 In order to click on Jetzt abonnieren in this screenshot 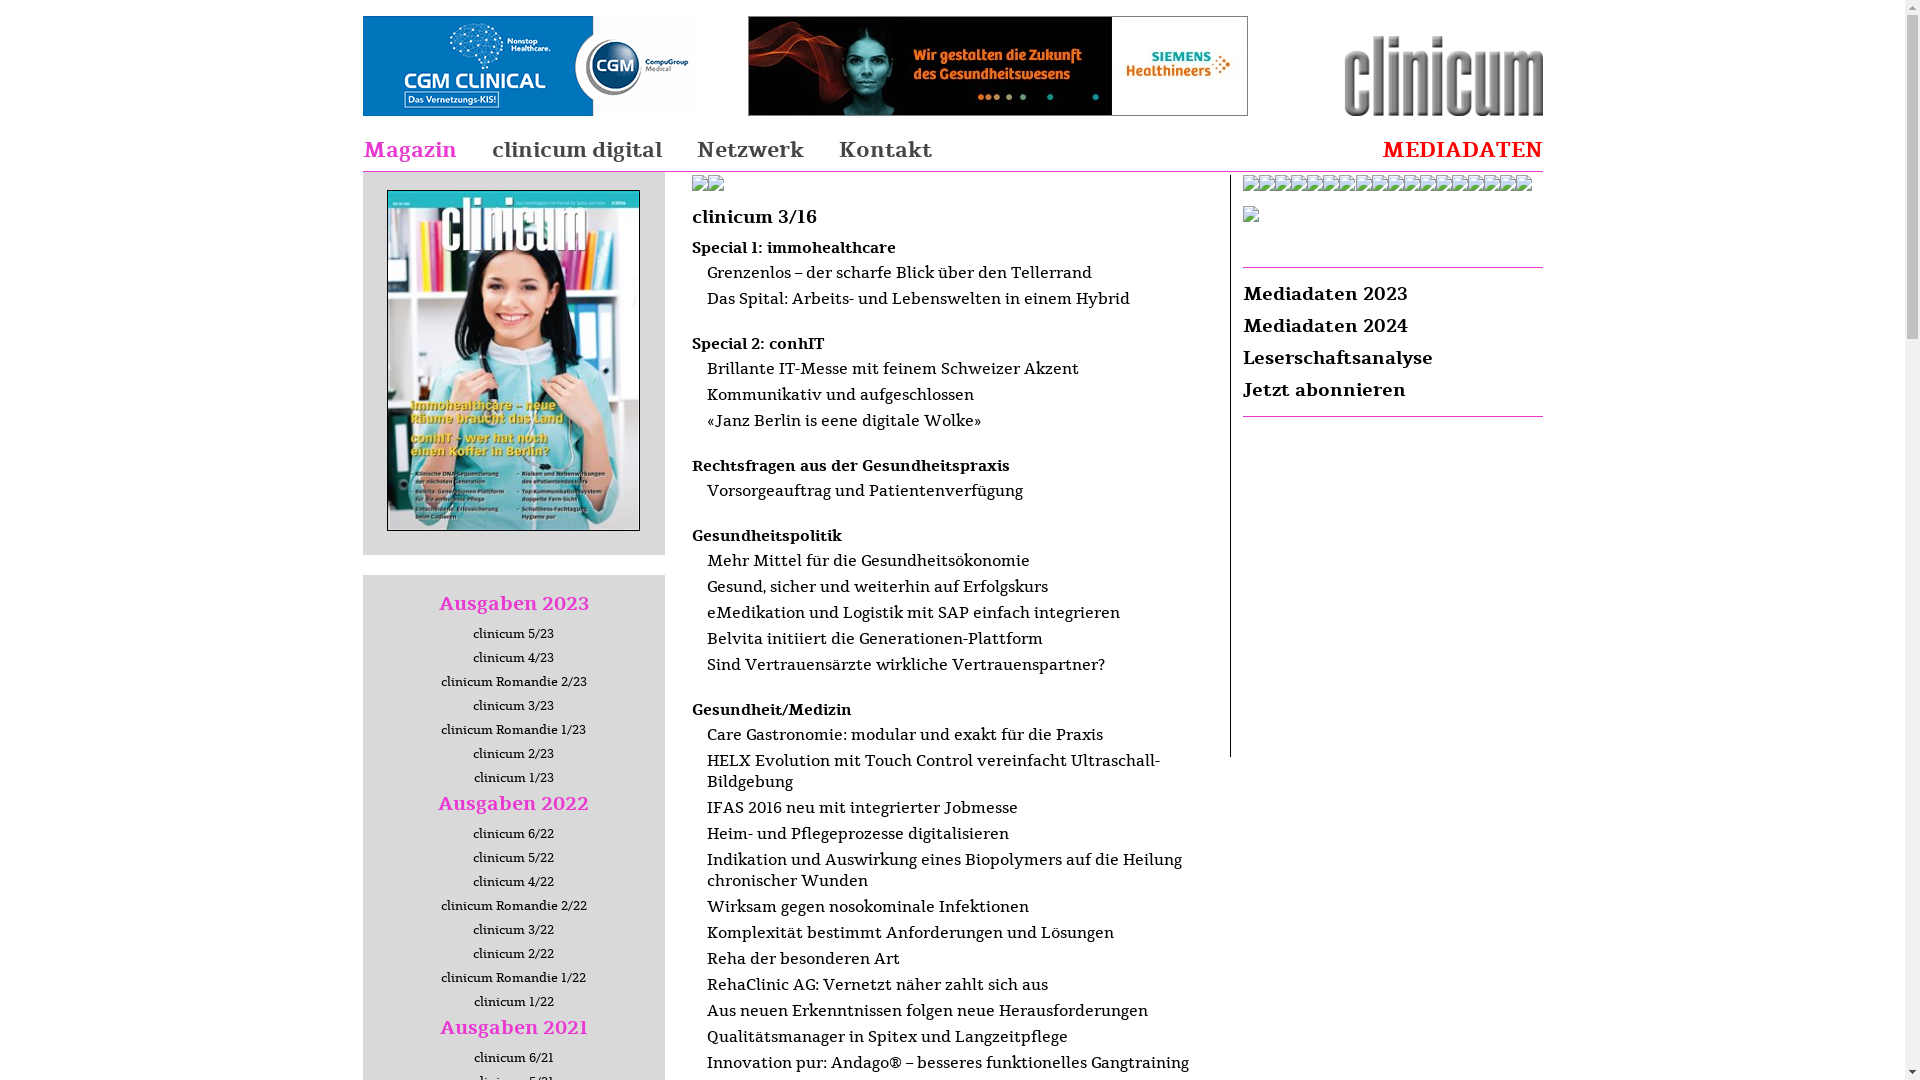, I will do `click(1324, 390)`.